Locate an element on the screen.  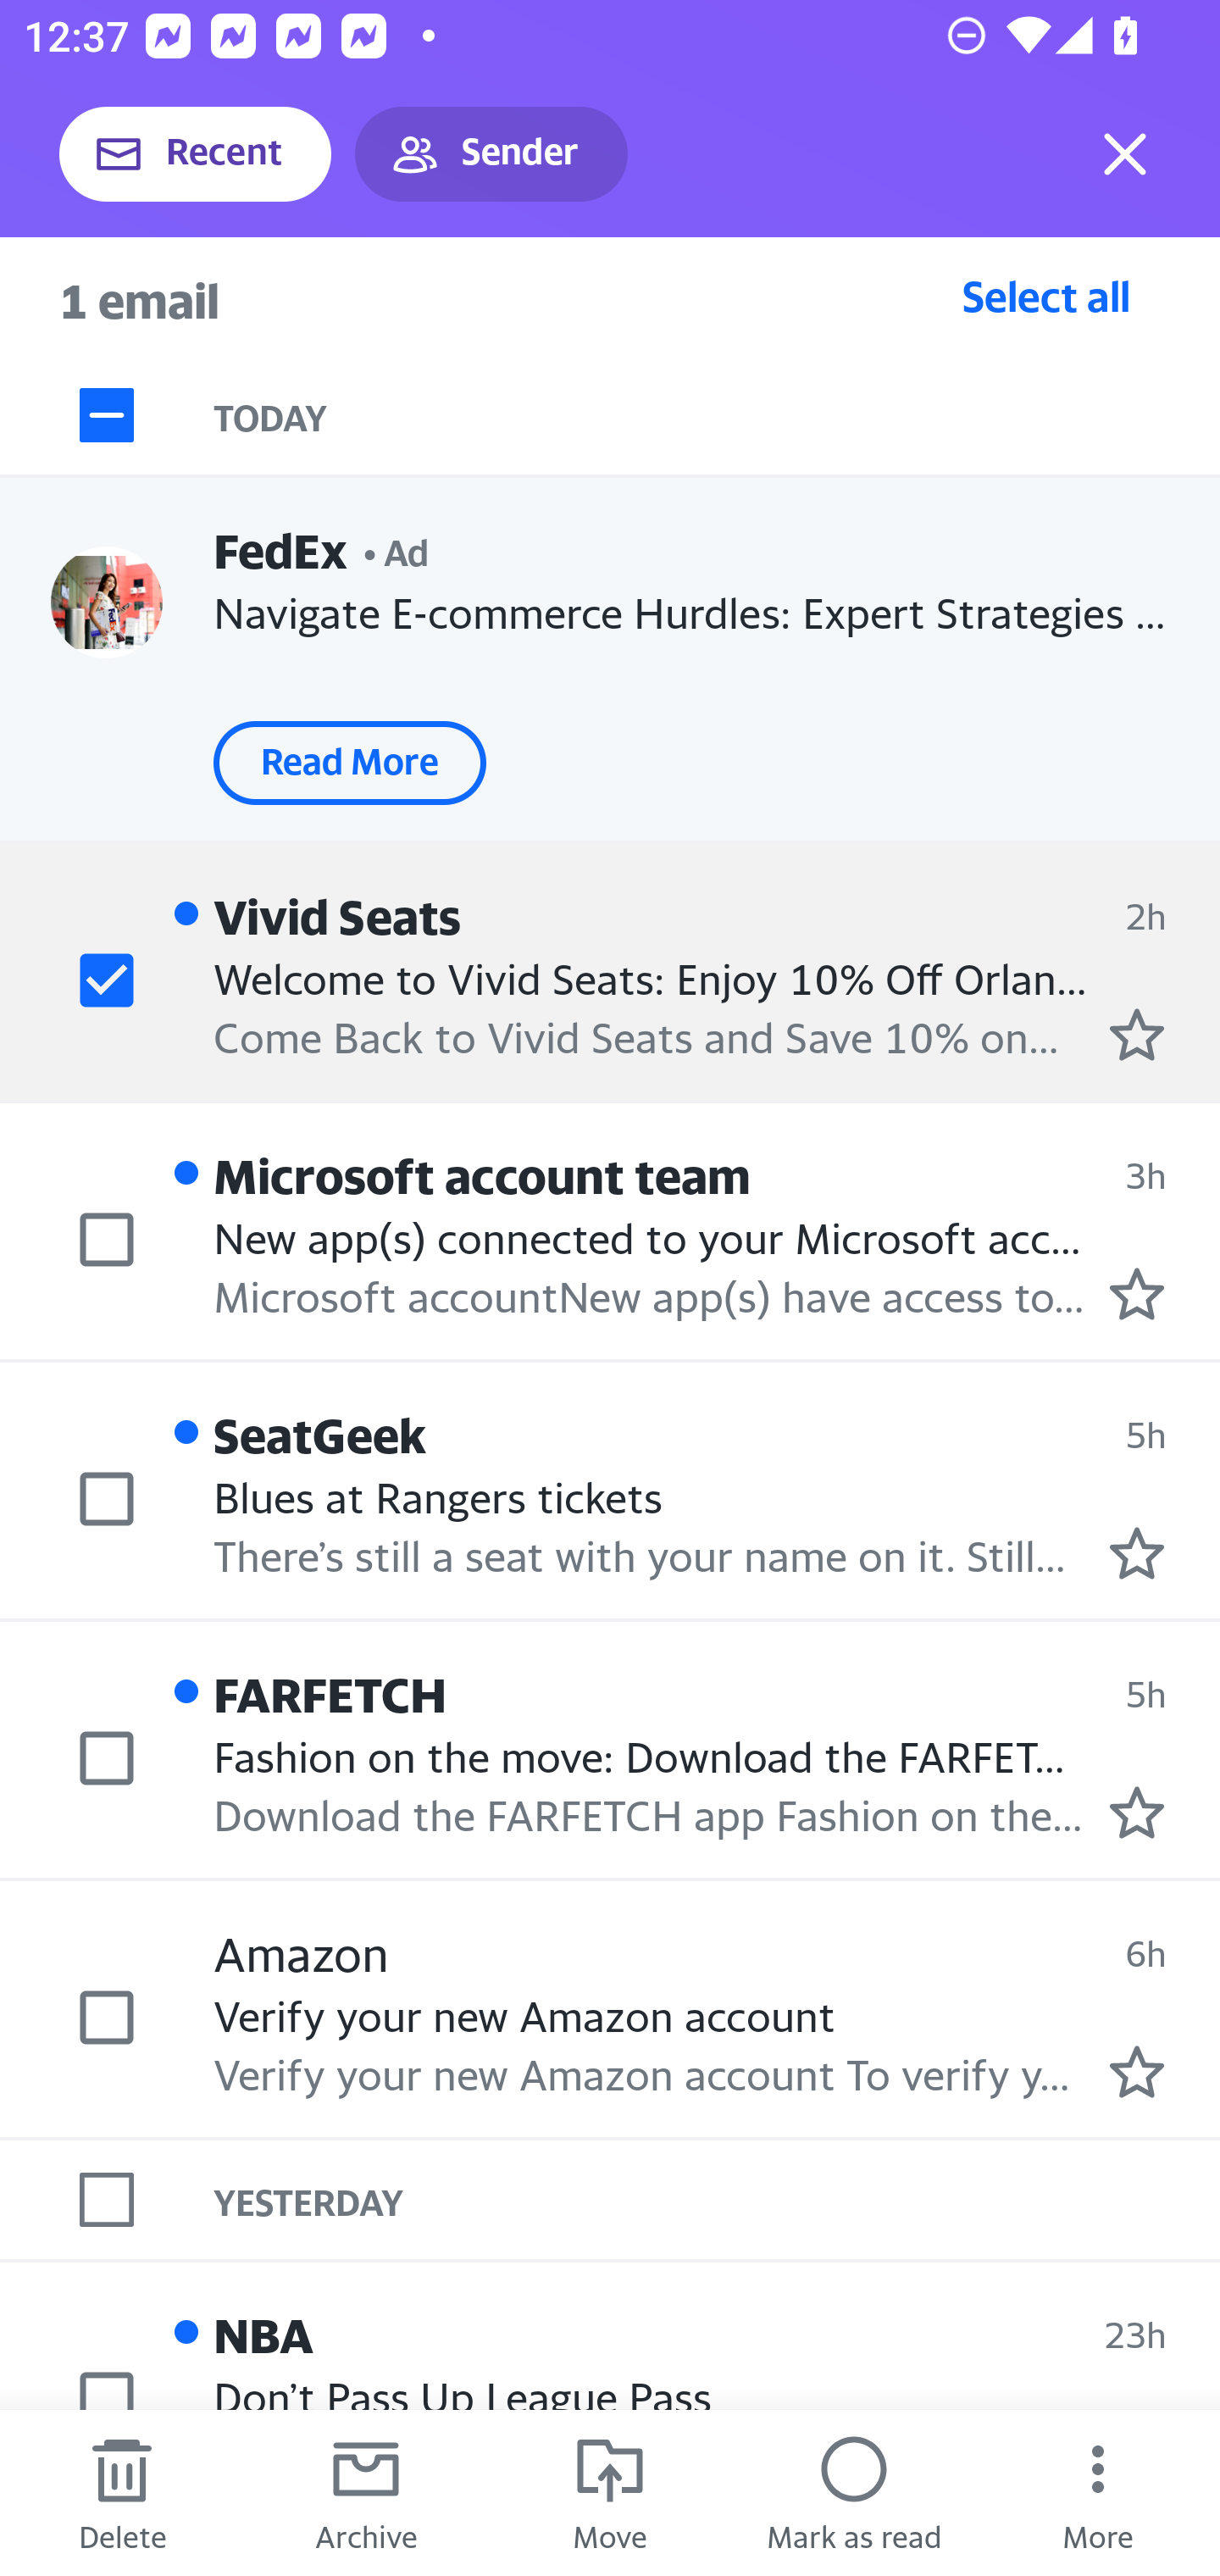
TODAY is located at coordinates (717, 415).